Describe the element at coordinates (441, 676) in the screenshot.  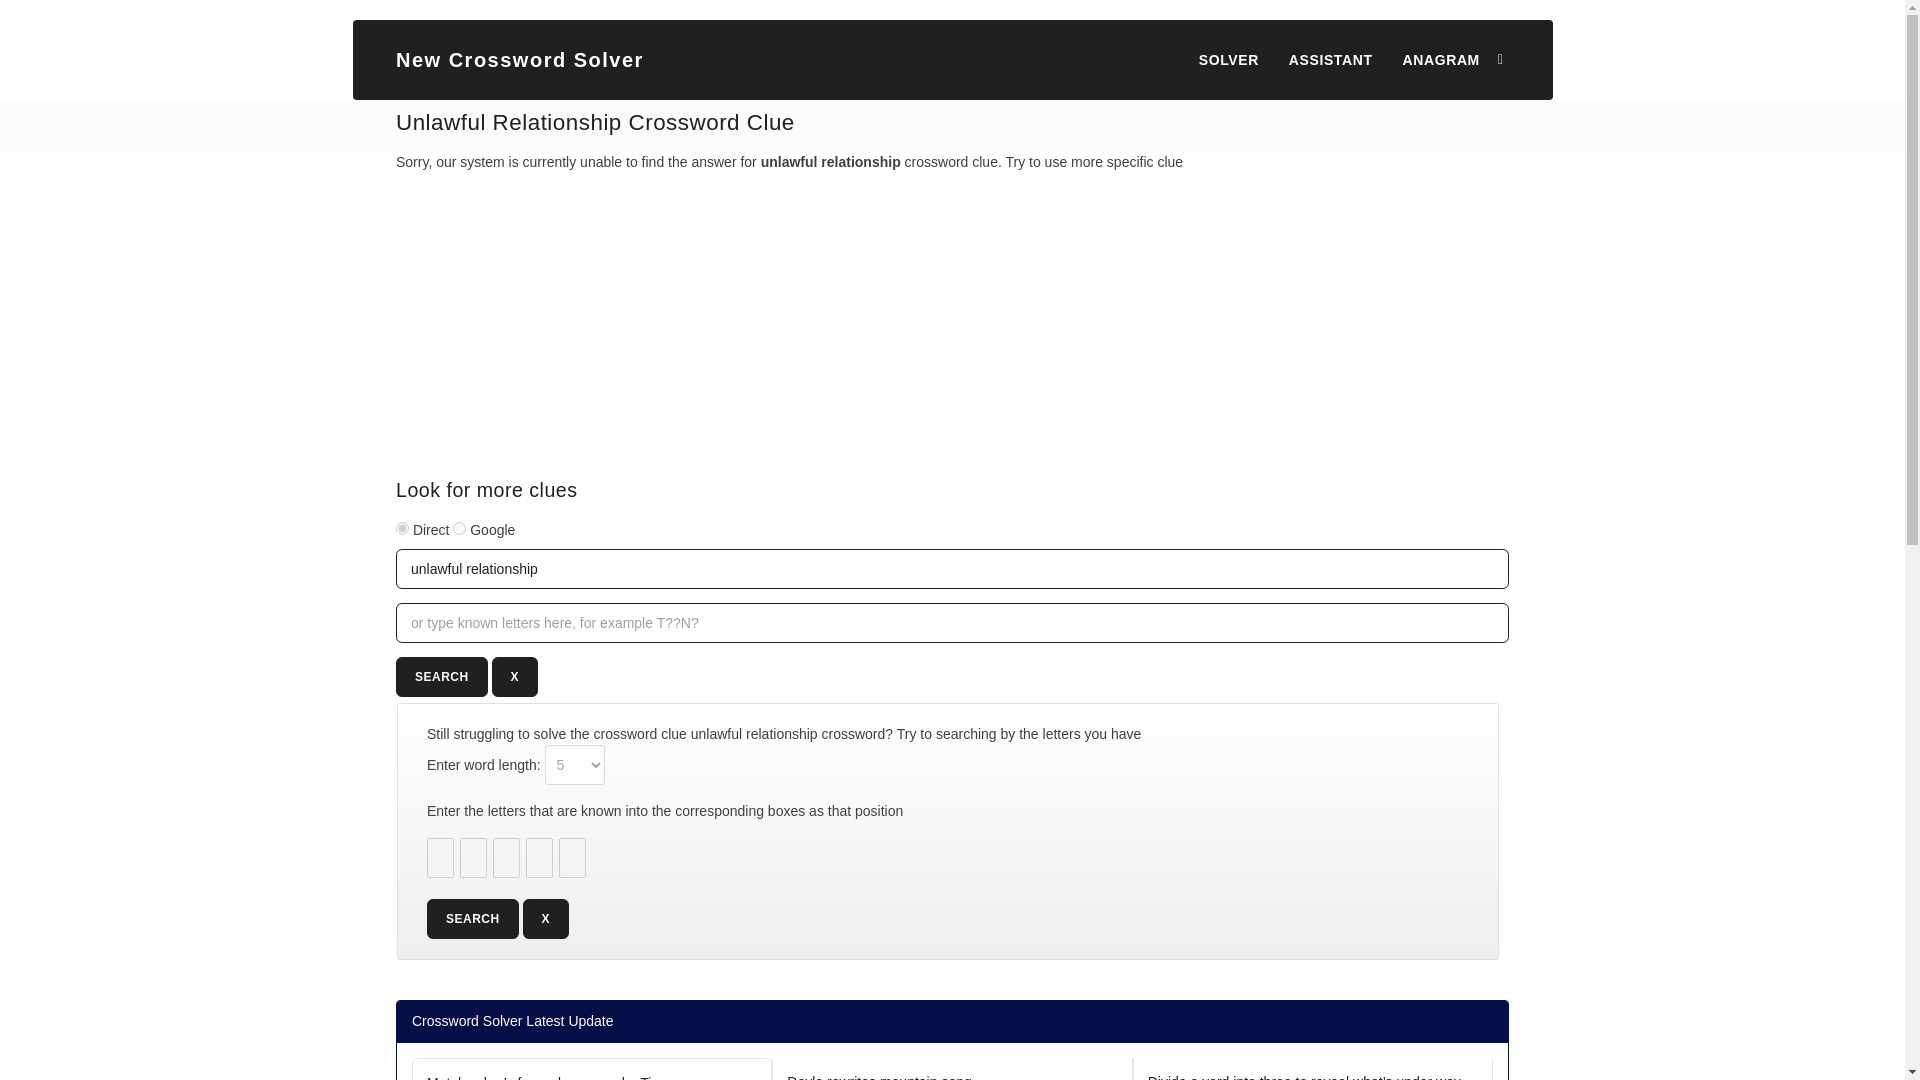
I see `SEARCH` at that location.